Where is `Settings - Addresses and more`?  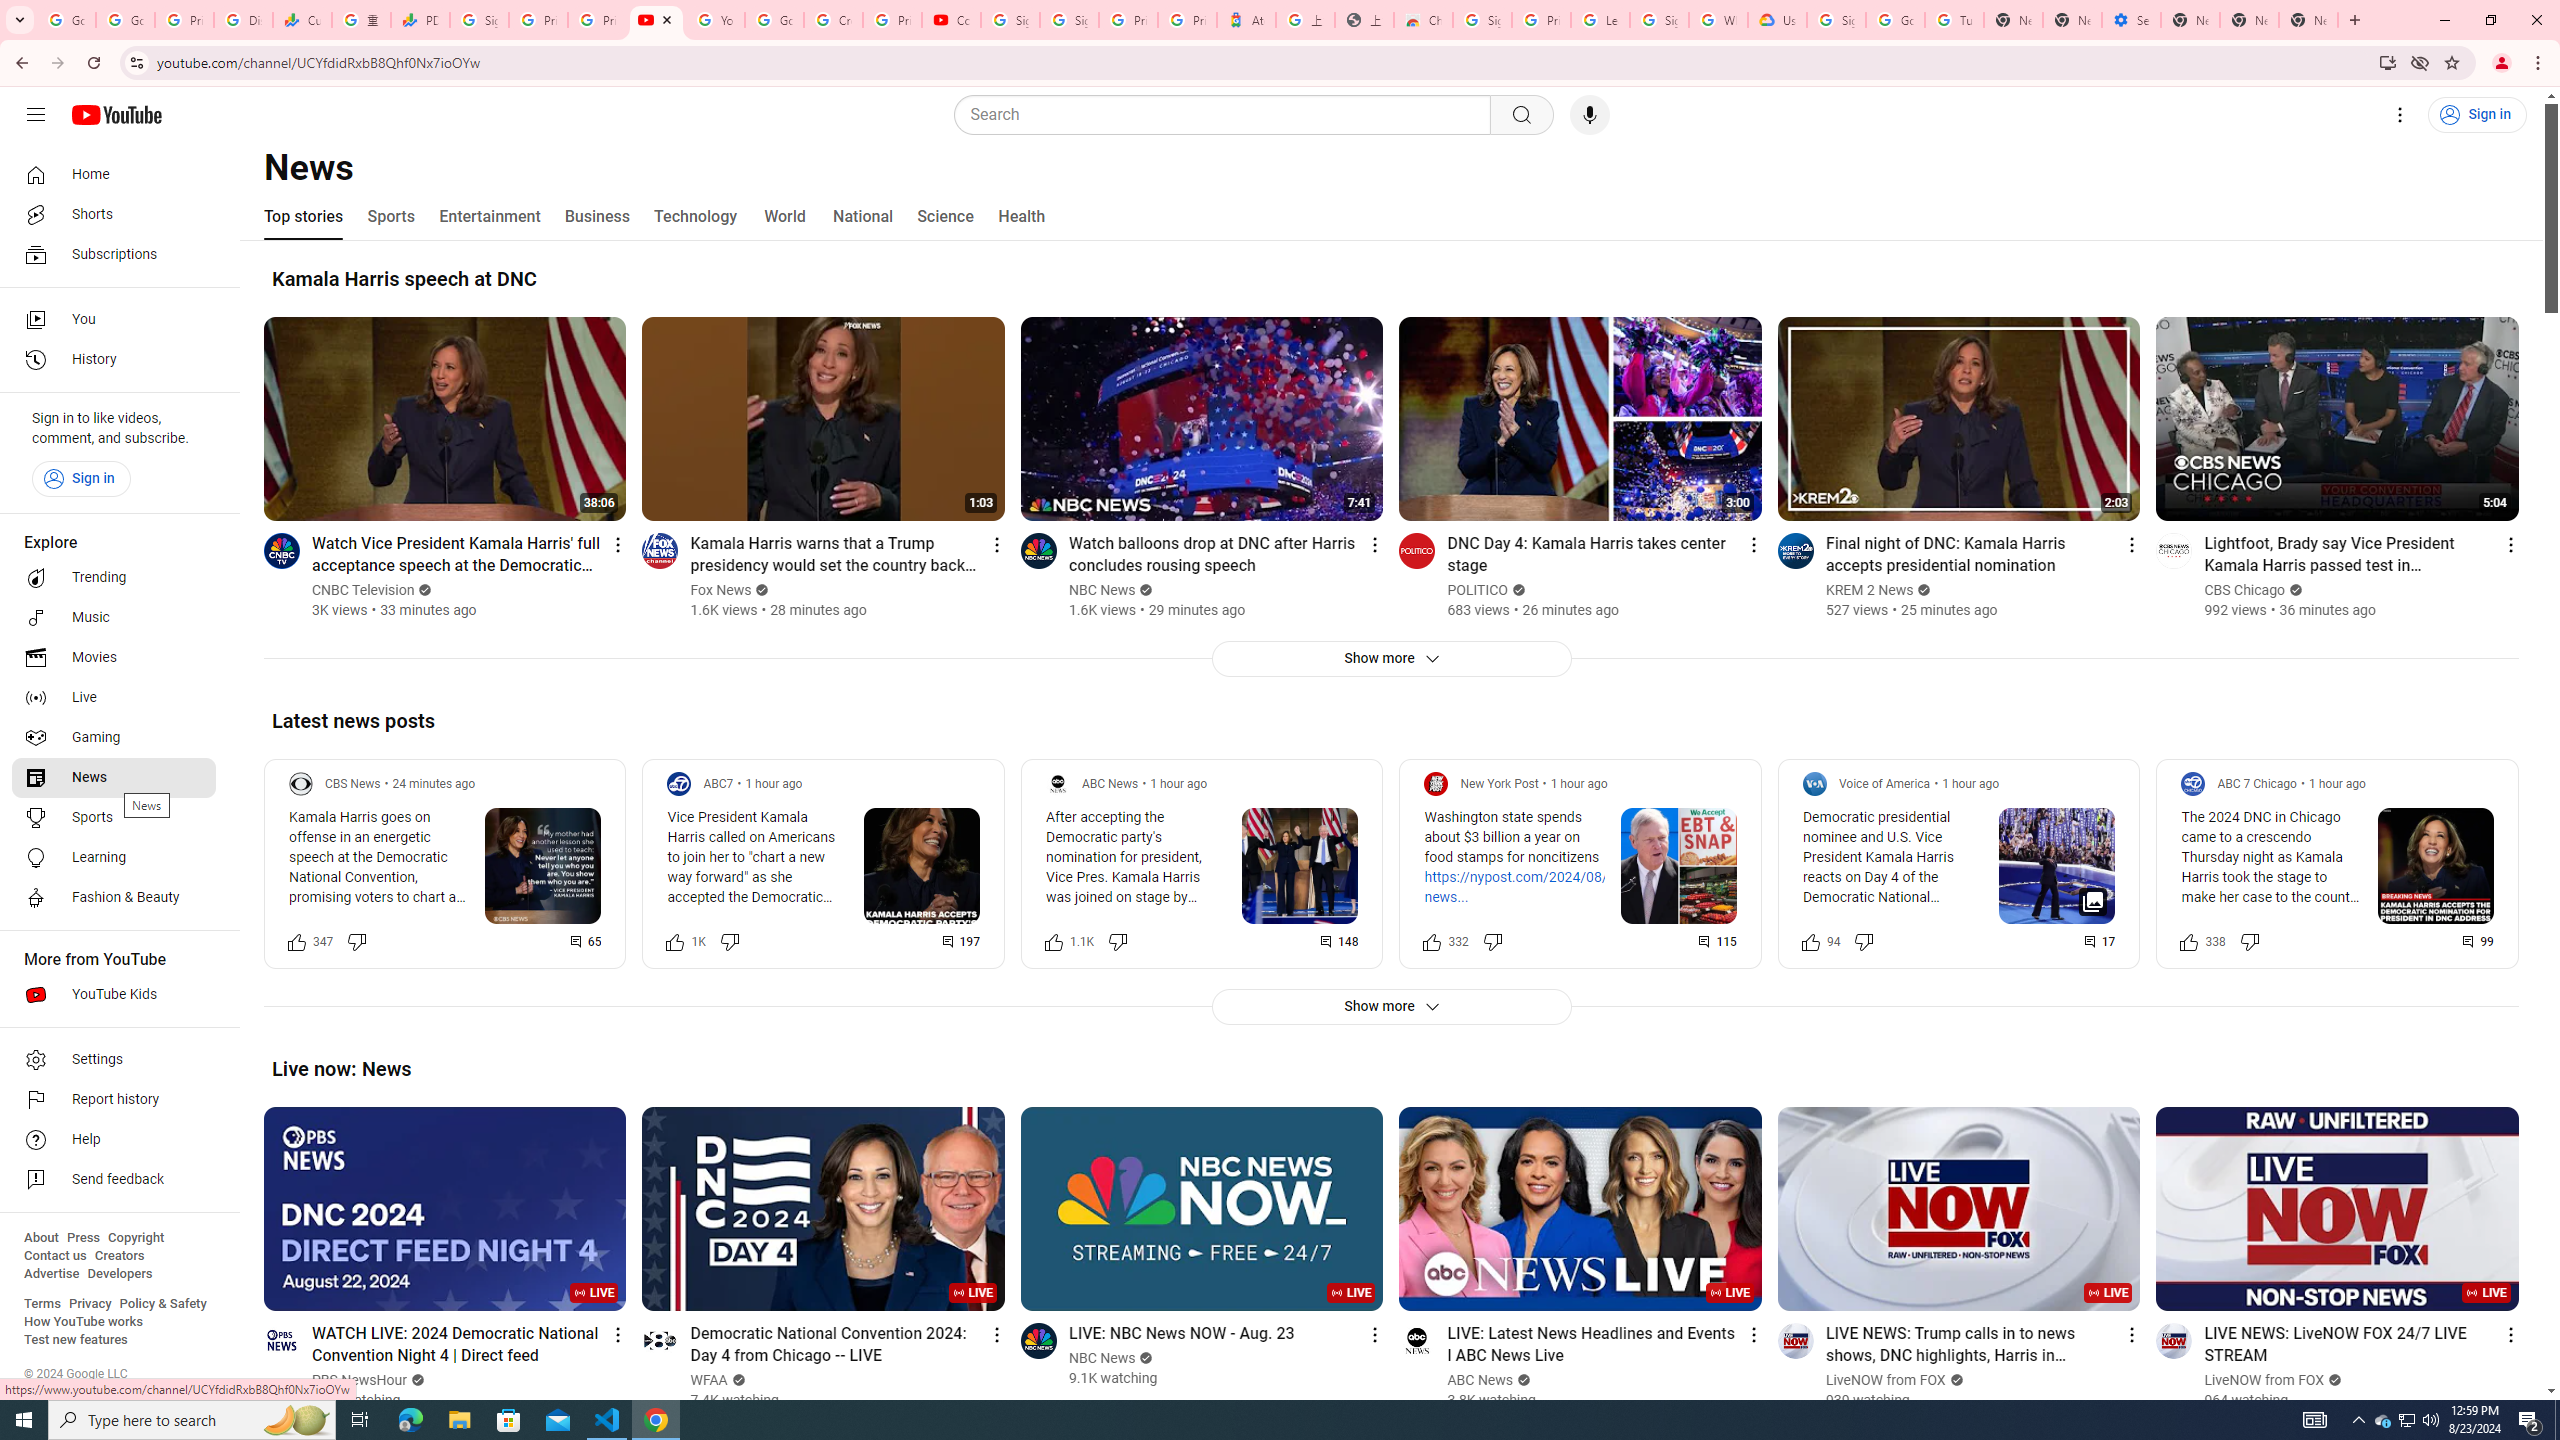 Settings - Addresses and more is located at coordinates (2132, 20).